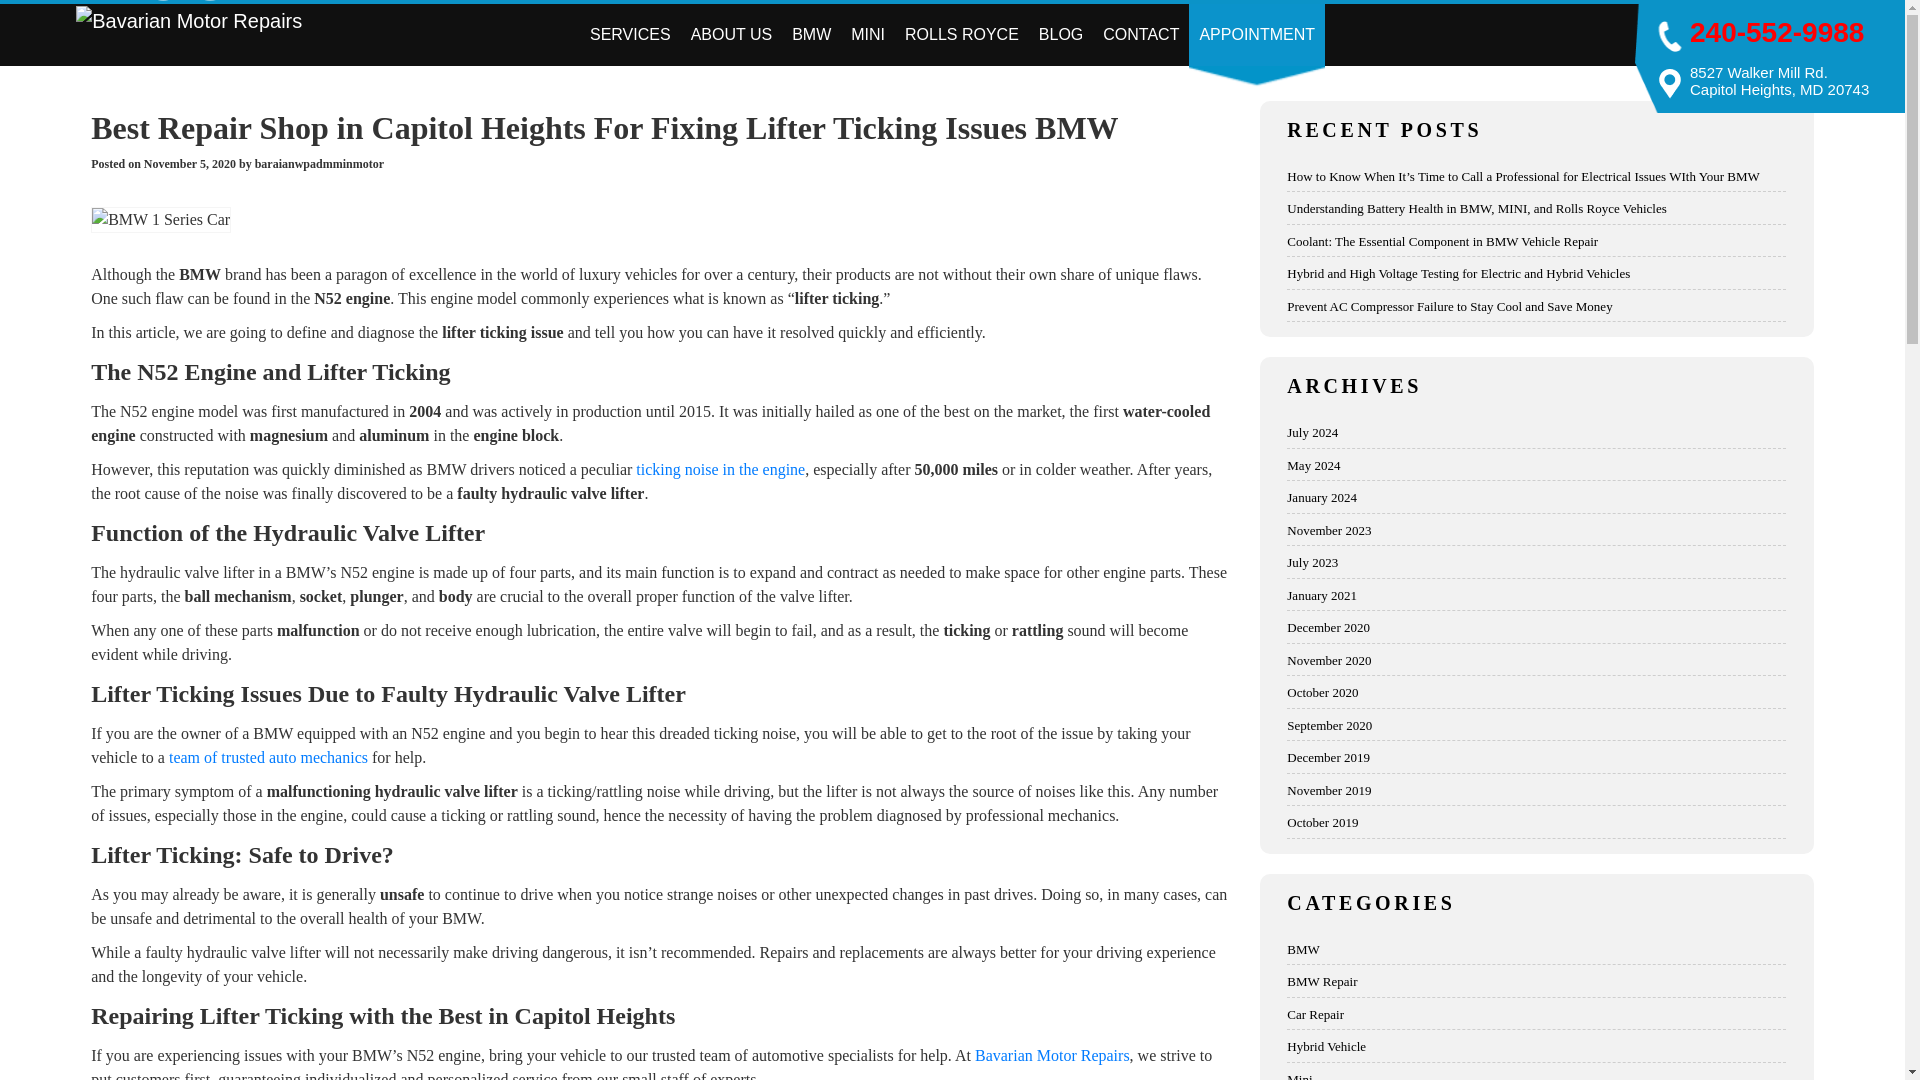 This screenshot has width=1920, height=1080. Describe the element at coordinates (1536, 726) in the screenshot. I see `September 2020` at that location.